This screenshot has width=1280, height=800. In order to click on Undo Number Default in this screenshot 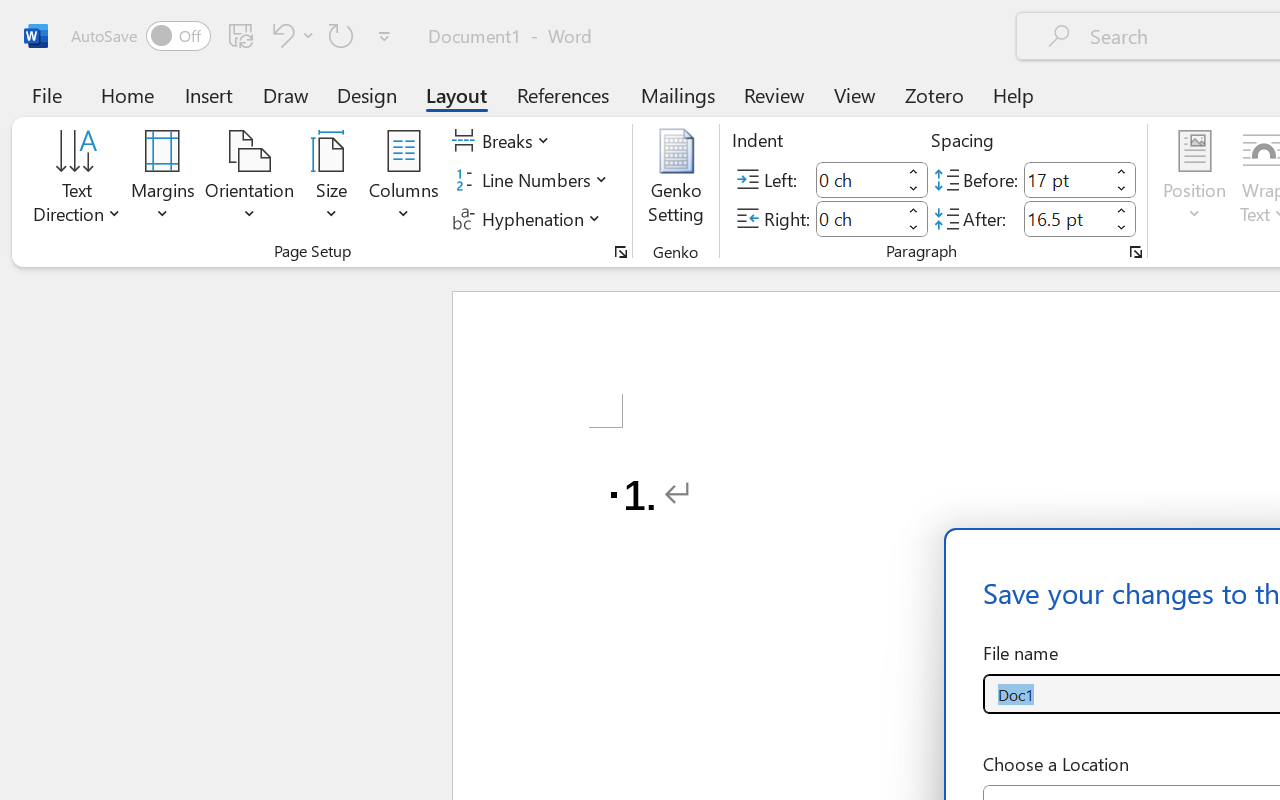, I will do `click(280, 35)`.